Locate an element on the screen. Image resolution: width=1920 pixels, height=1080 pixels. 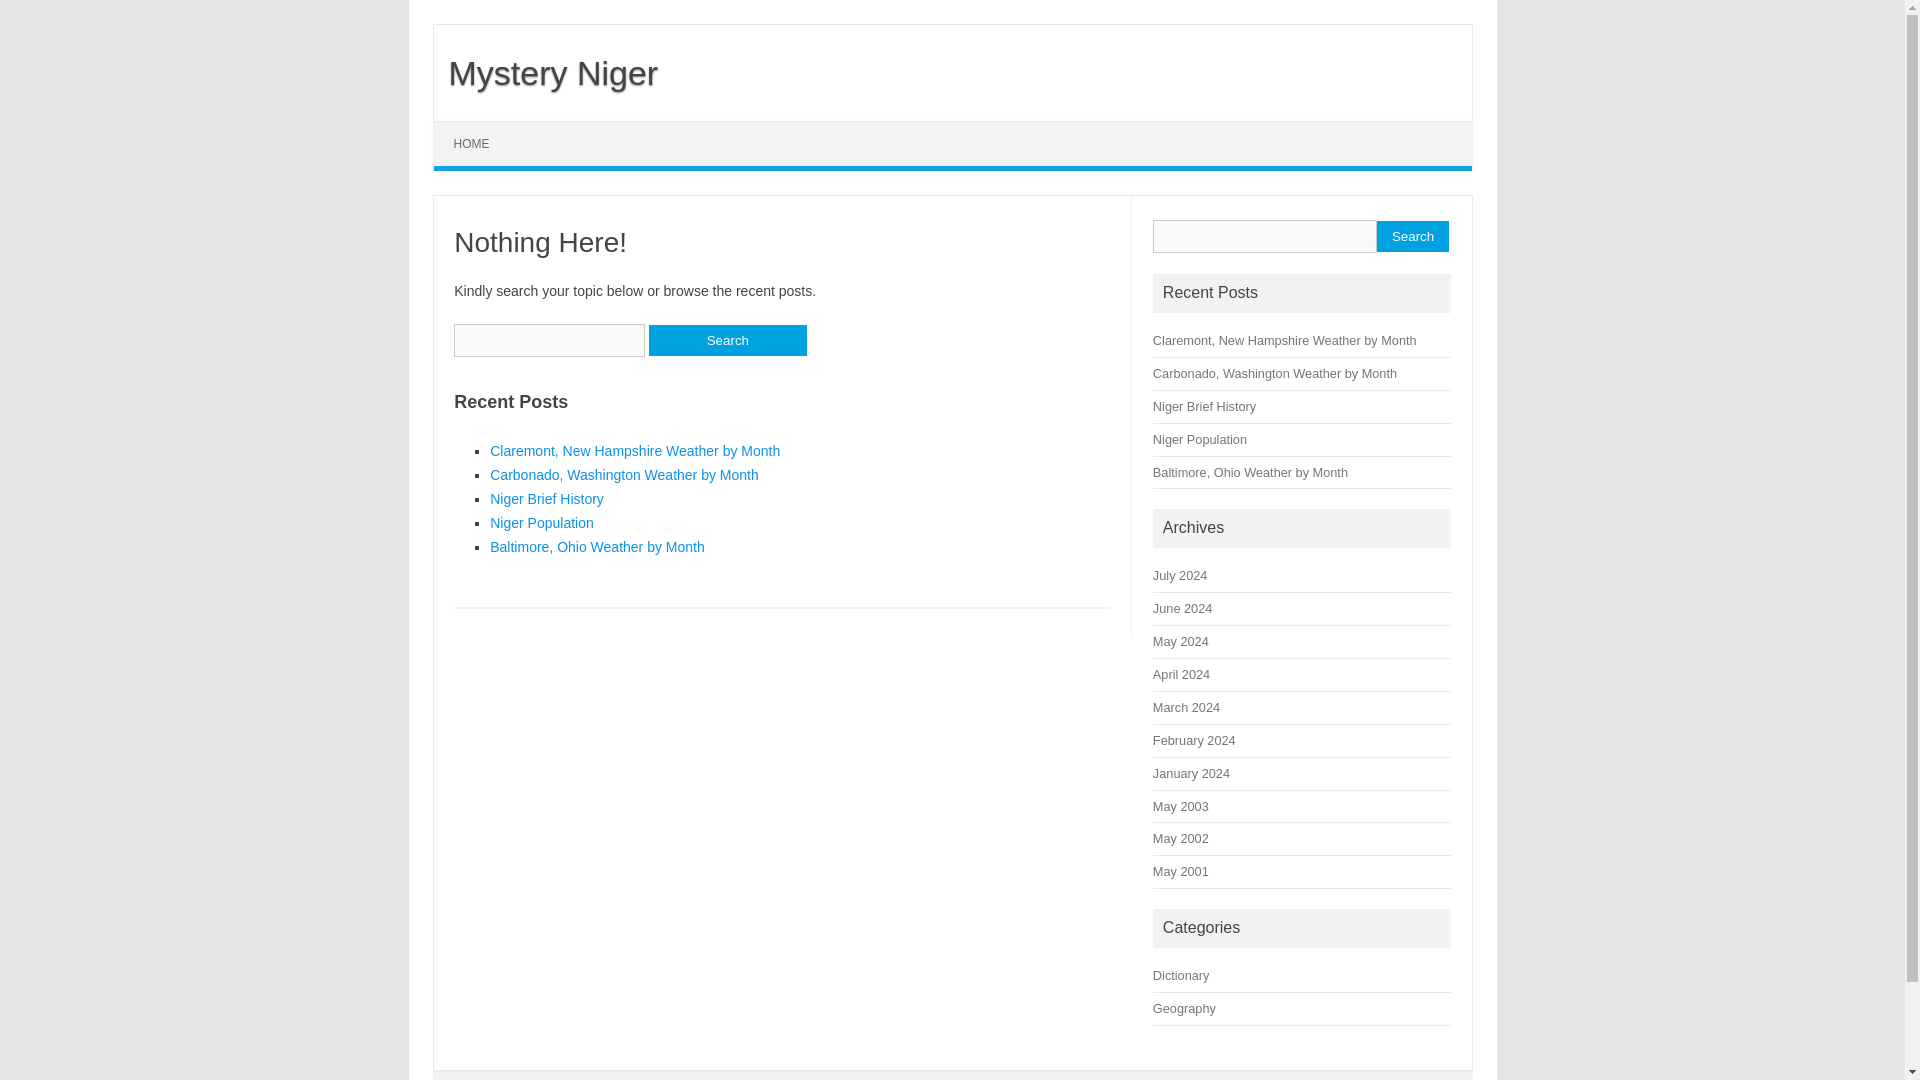
Geography is located at coordinates (1184, 1008).